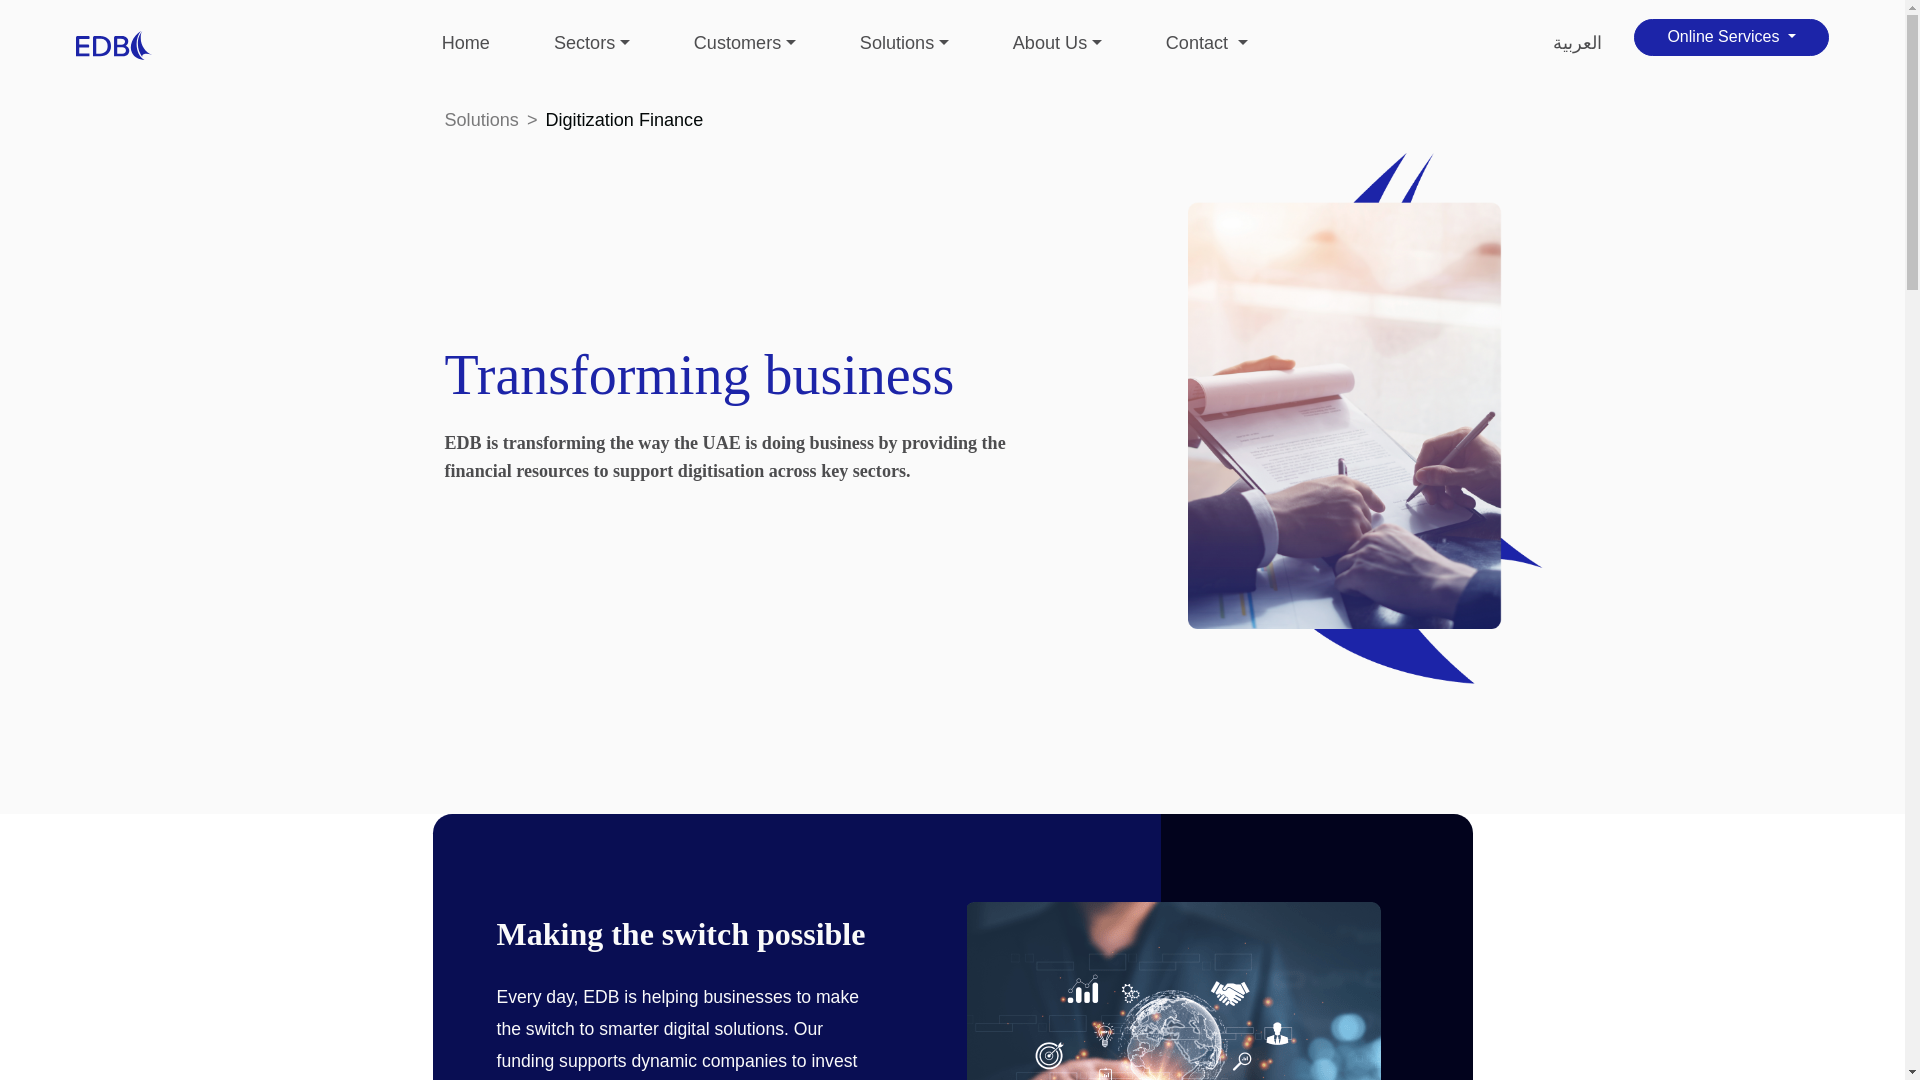  What do you see at coordinates (1058, 44) in the screenshot?
I see `About Us` at bounding box center [1058, 44].